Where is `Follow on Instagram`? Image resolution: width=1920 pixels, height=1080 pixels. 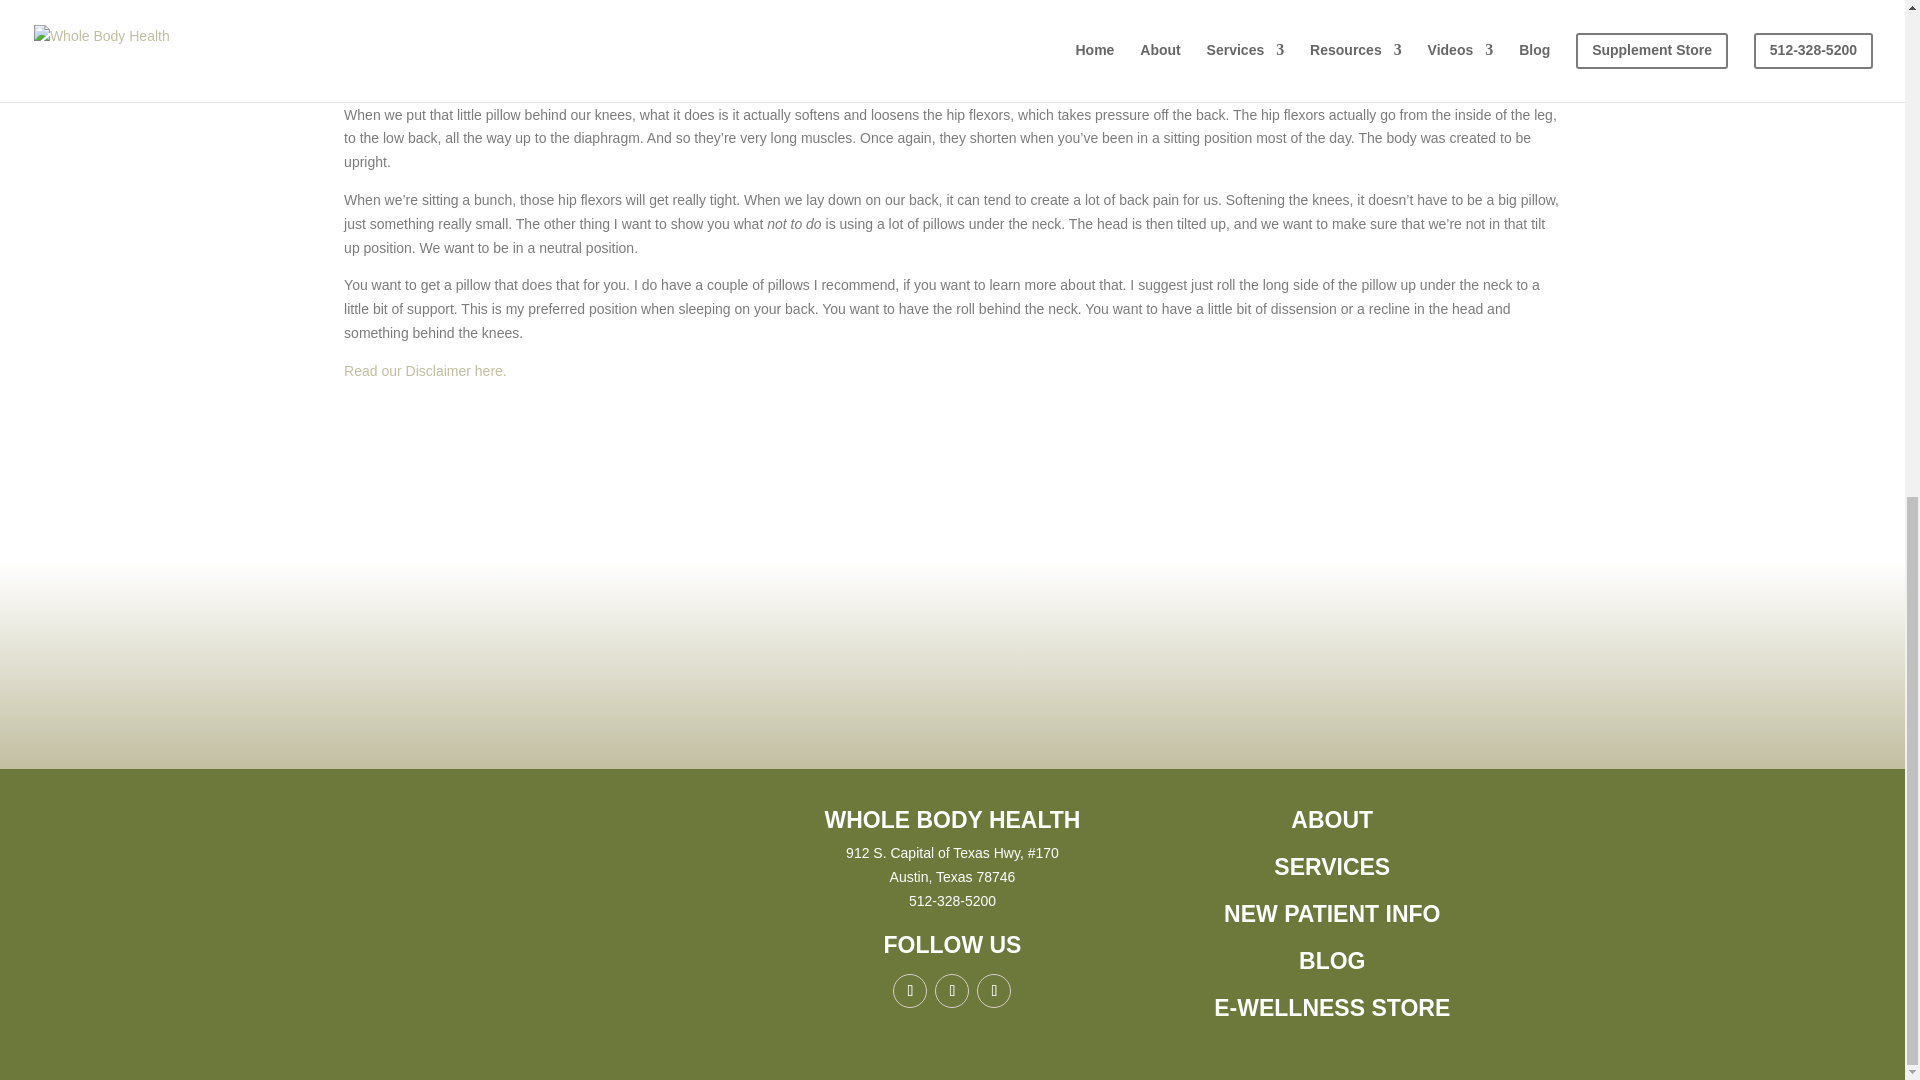 Follow on Instagram is located at coordinates (952, 990).